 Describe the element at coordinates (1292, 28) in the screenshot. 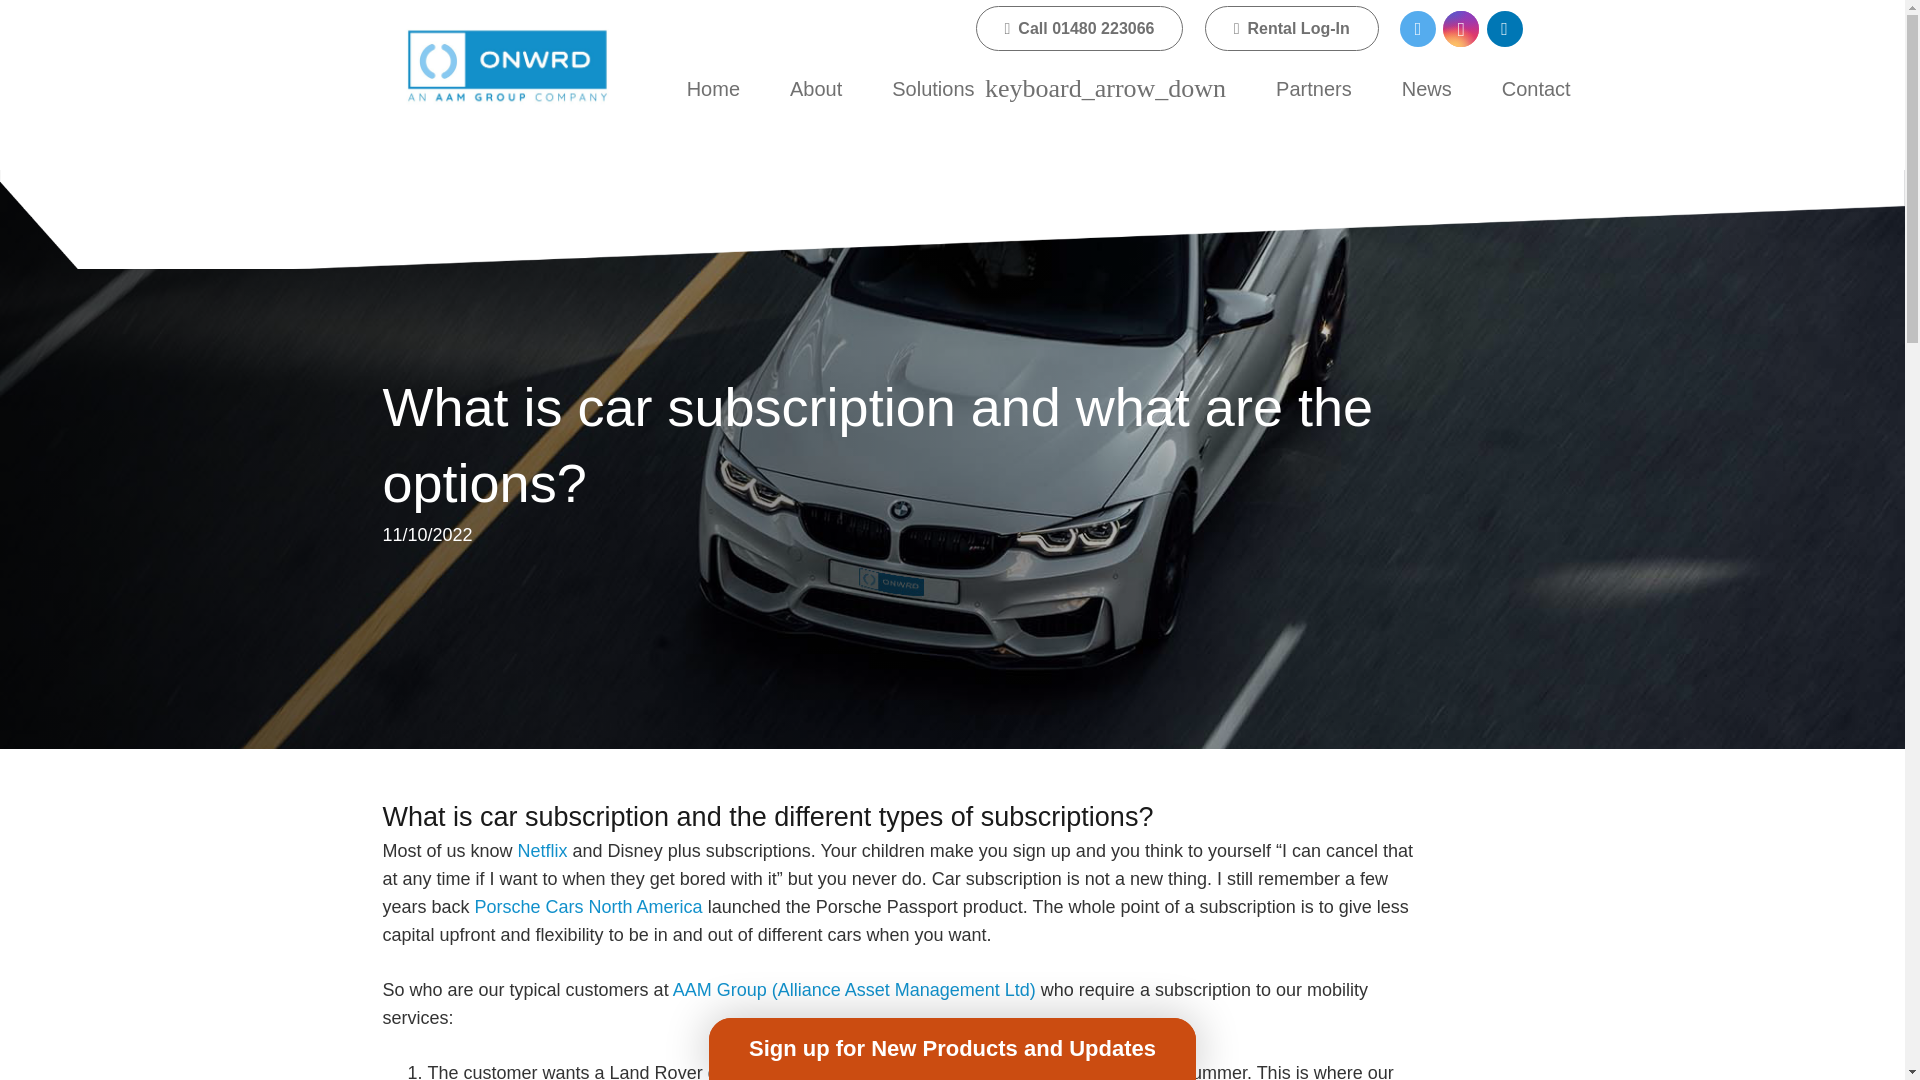

I see `Rental Log-In` at that location.